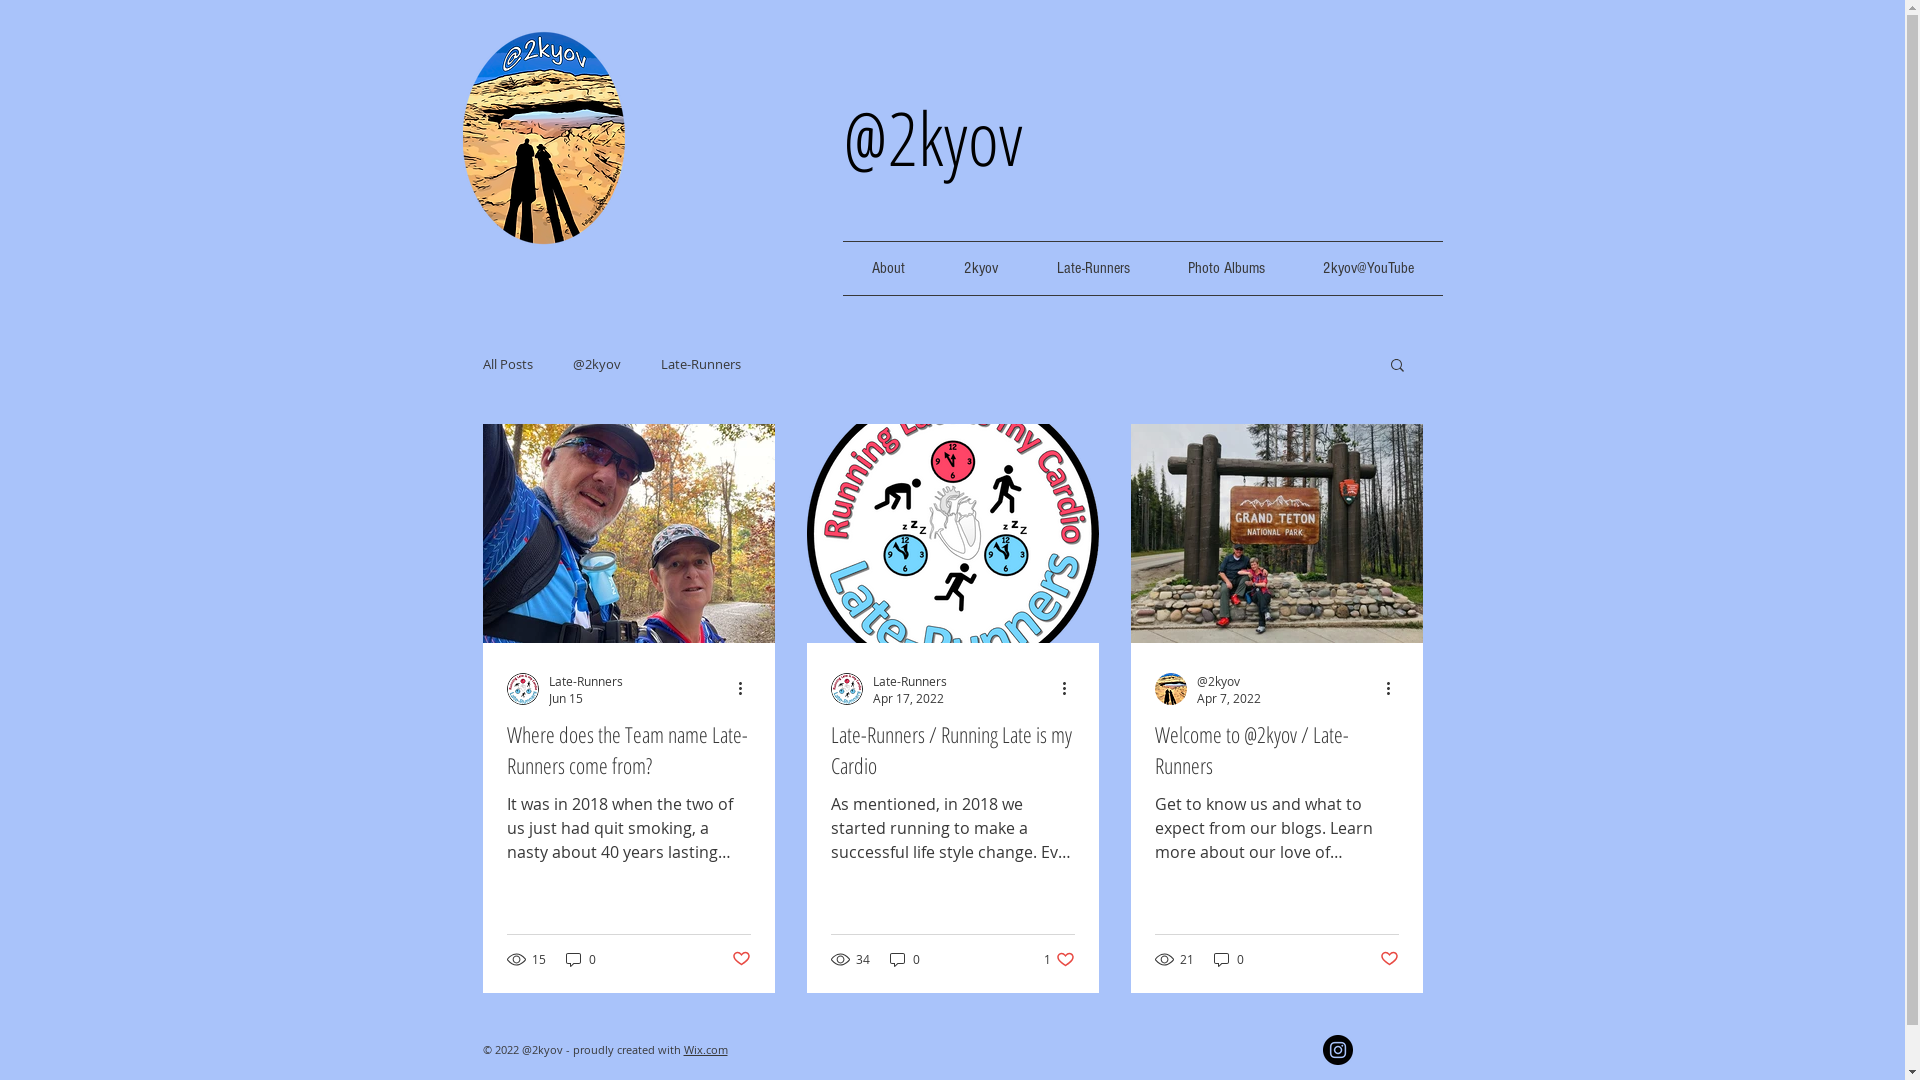 This screenshot has width=1920, height=1080. I want to click on @2kyov, so click(932, 138).